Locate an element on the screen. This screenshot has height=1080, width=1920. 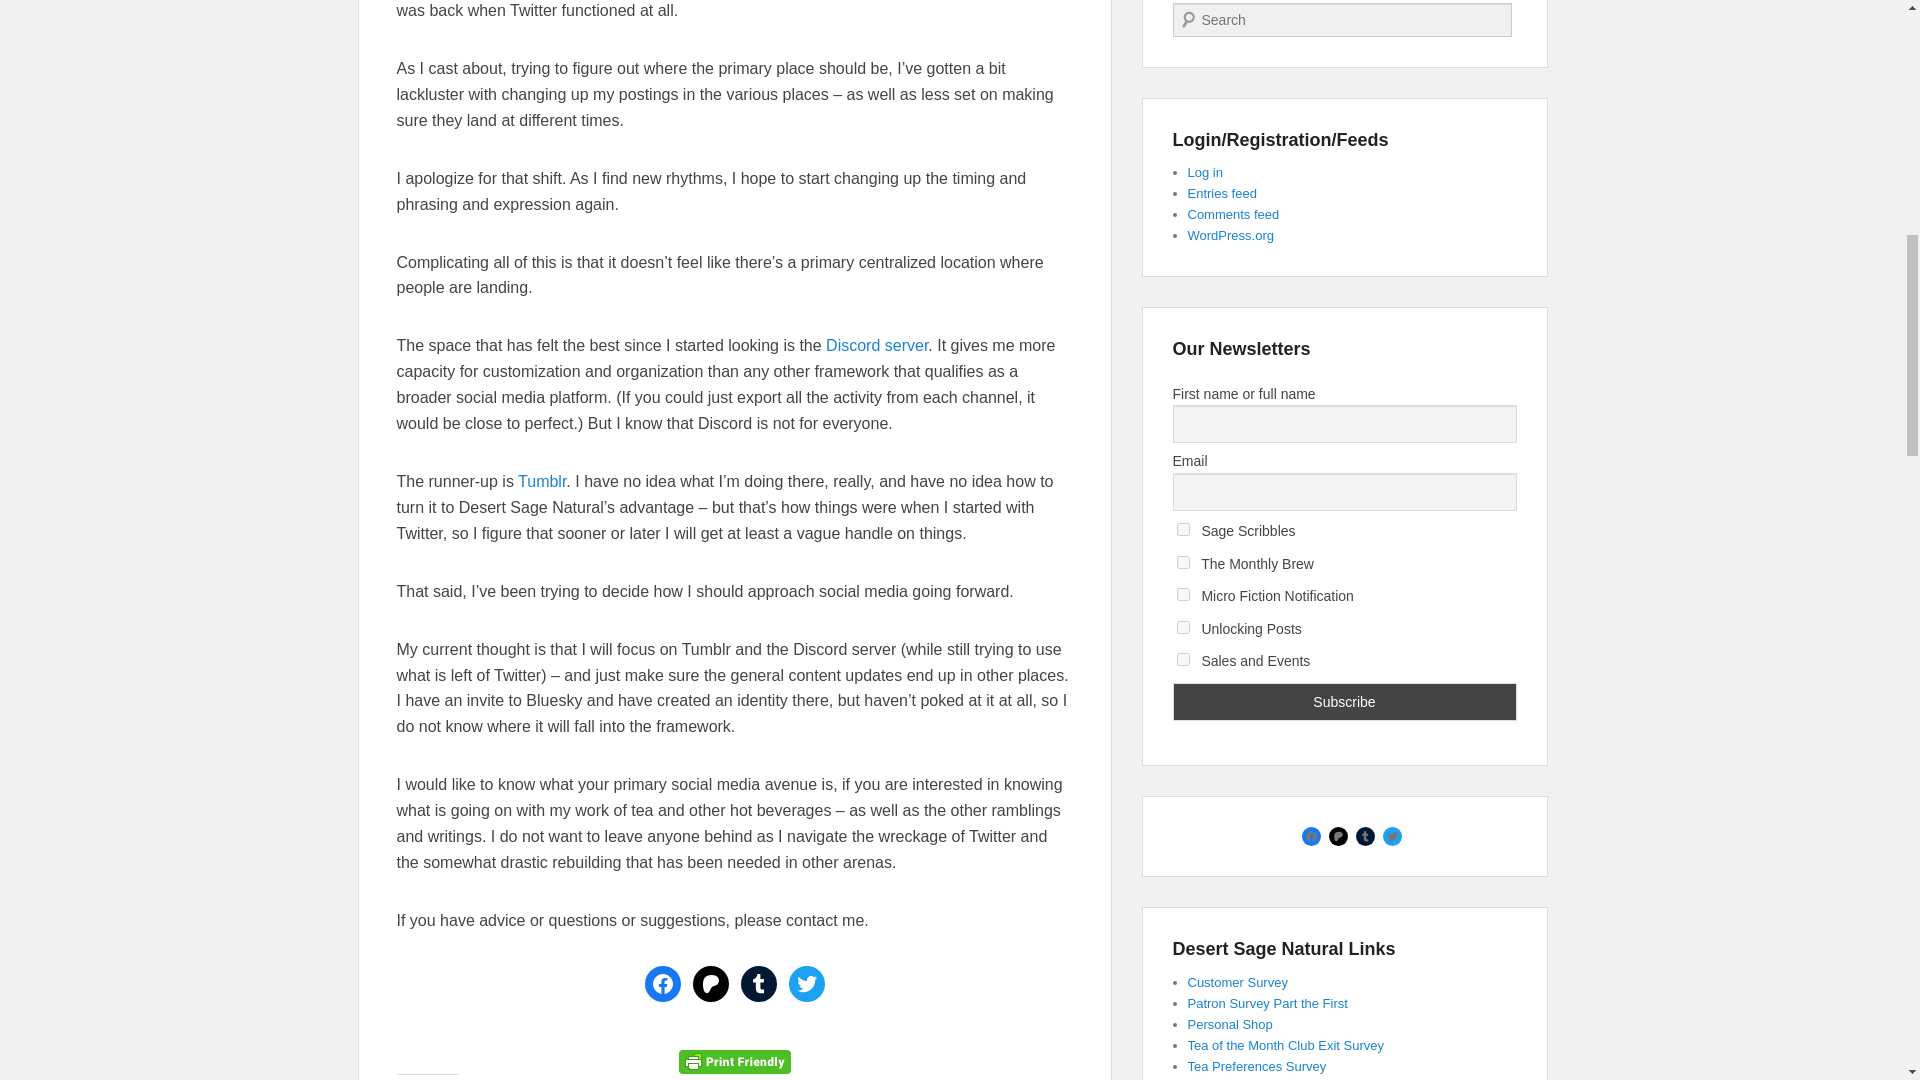
Subscribe is located at coordinates (1344, 702).